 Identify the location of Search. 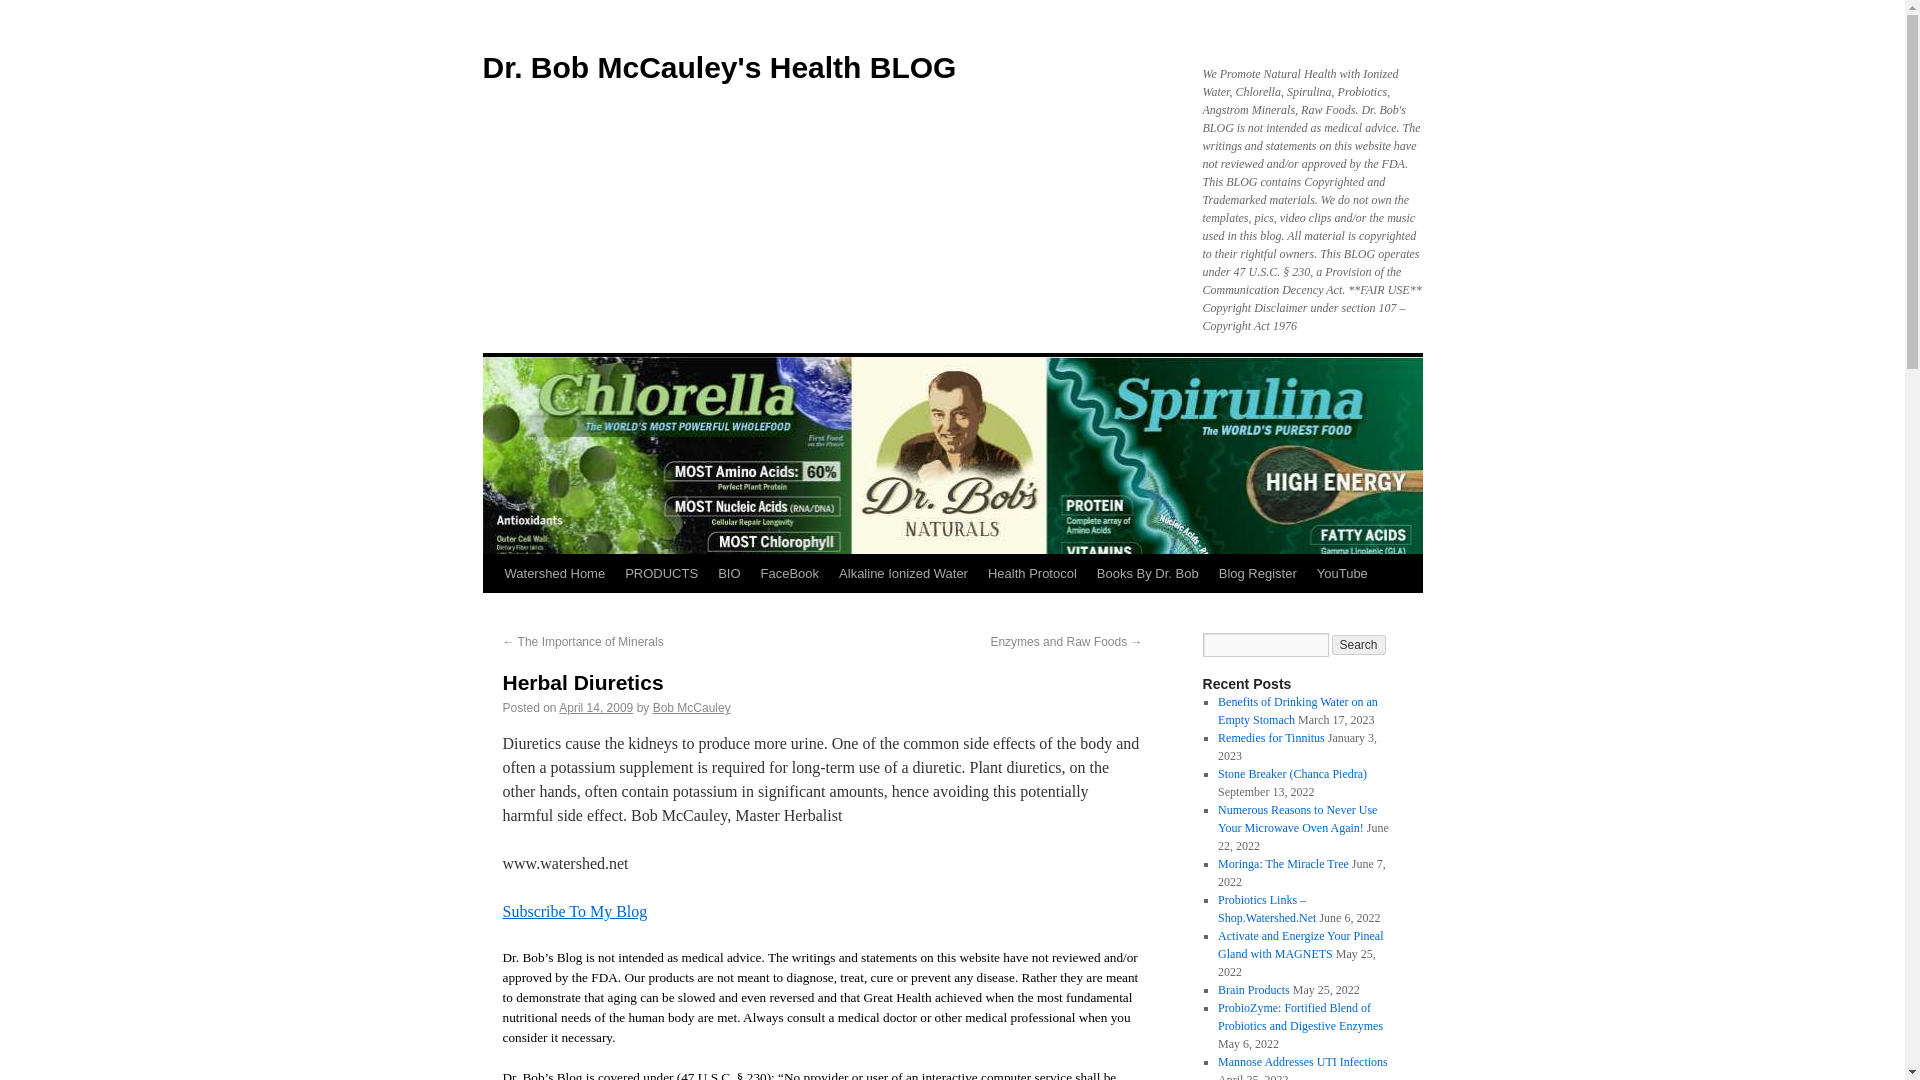
(1359, 644).